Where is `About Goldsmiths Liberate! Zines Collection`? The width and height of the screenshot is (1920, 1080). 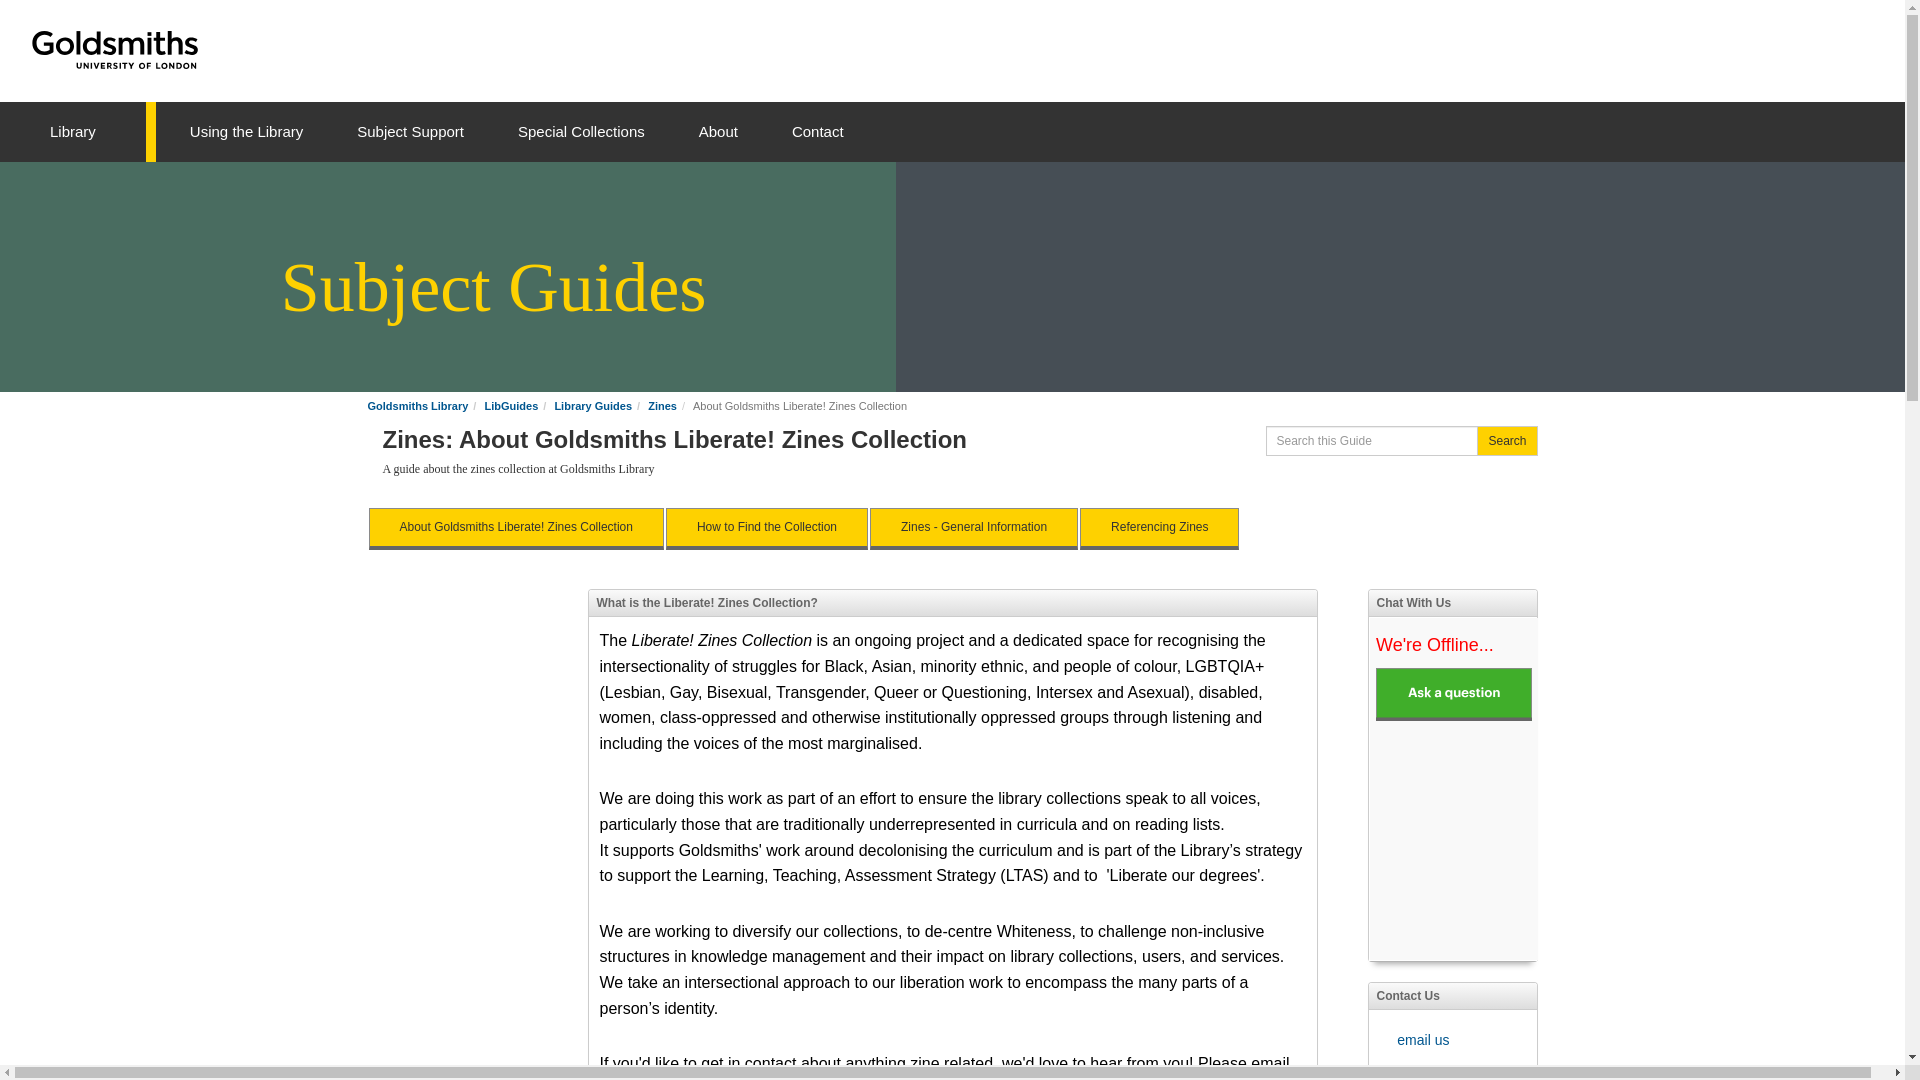
About Goldsmiths Liberate! Zines Collection is located at coordinates (515, 528).